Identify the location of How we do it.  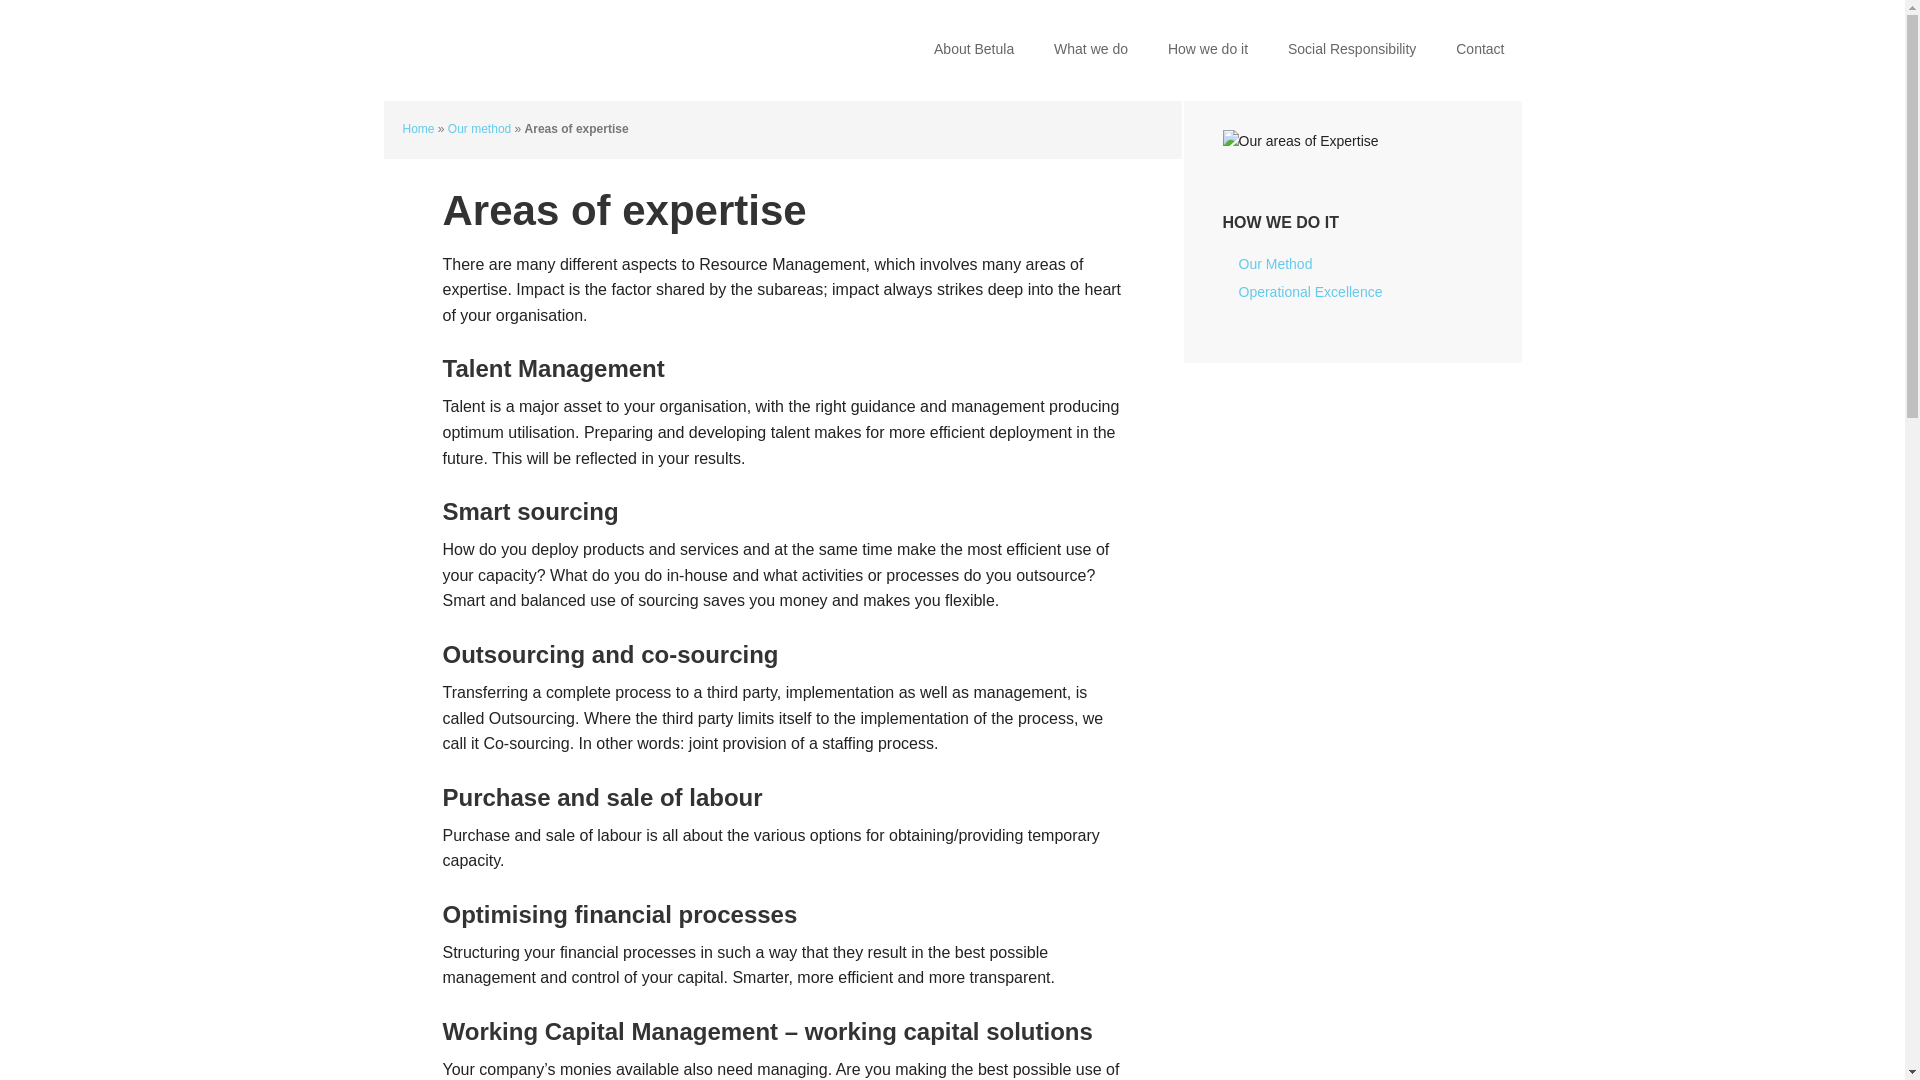
(1208, 50).